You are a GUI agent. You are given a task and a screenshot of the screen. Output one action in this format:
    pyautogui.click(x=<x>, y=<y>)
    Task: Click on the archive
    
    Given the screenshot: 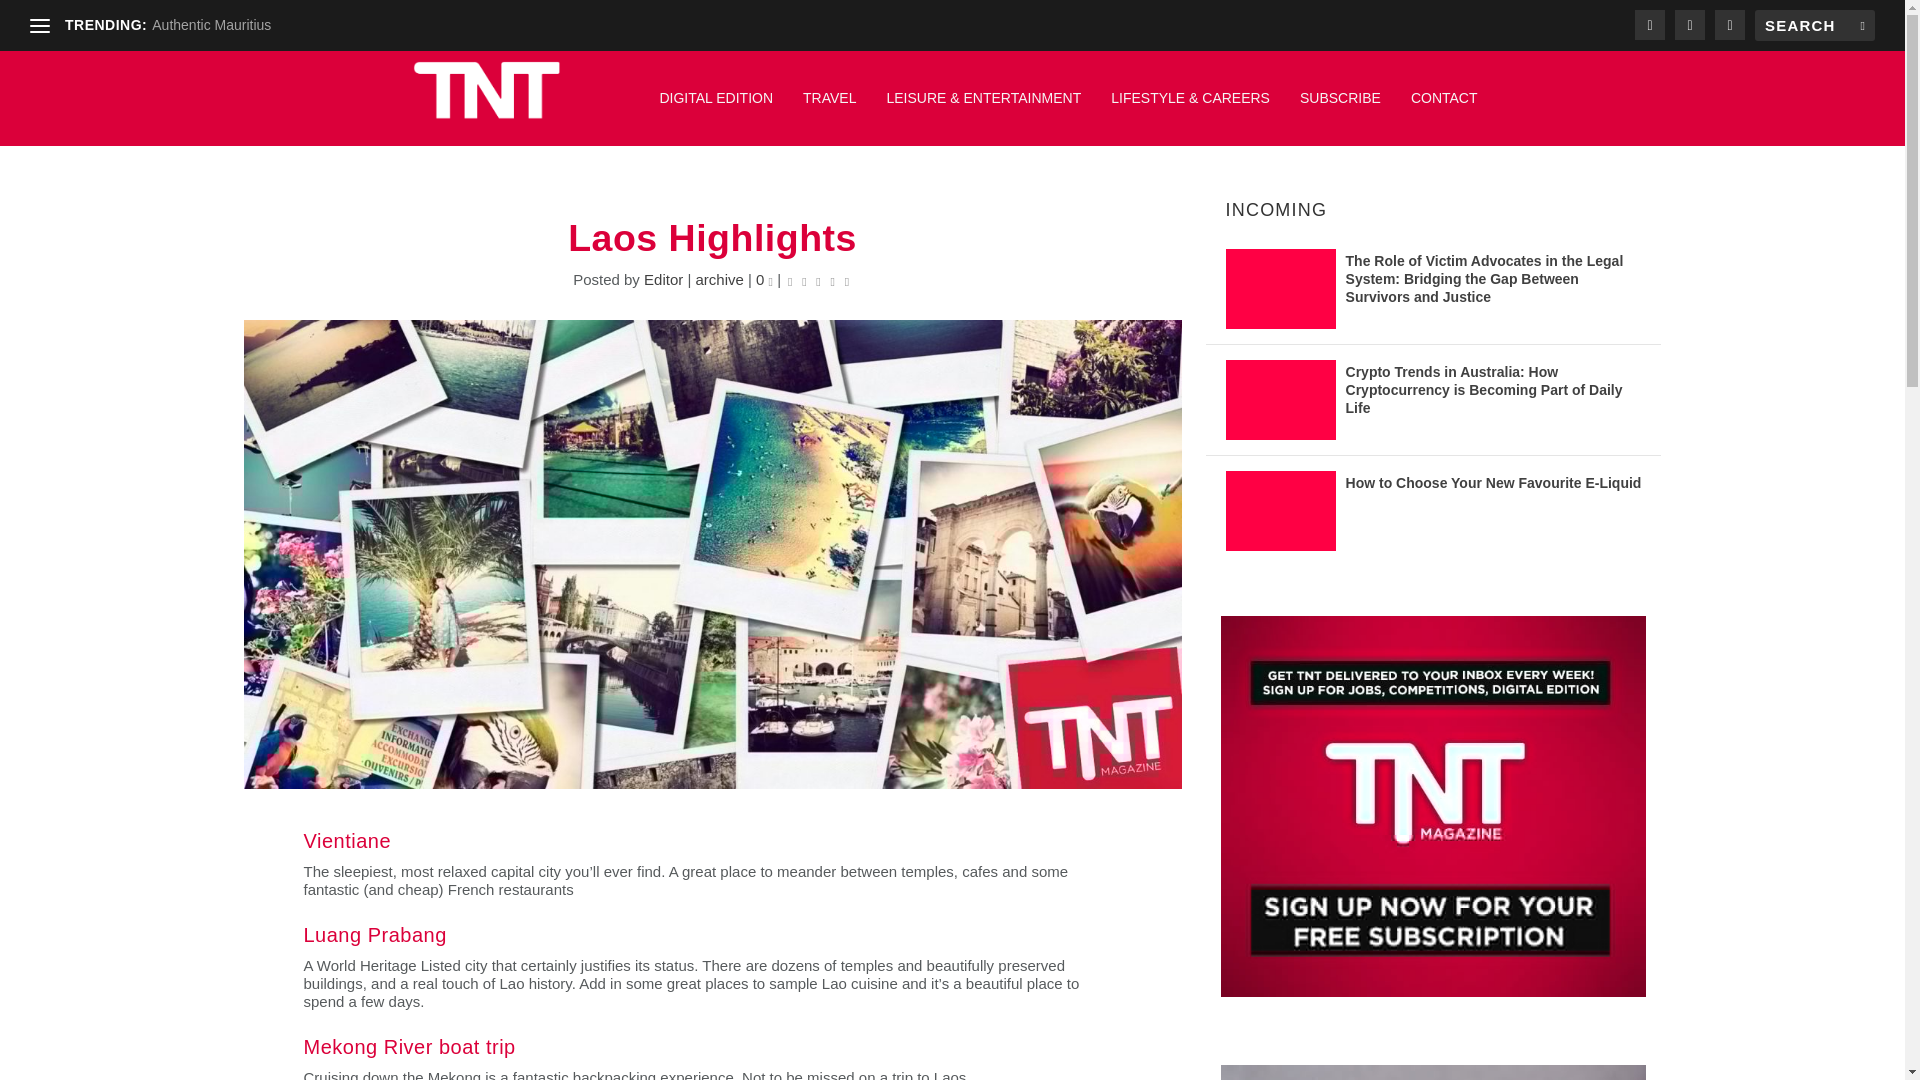 What is the action you would take?
    pyautogui.click(x=719, y=280)
    